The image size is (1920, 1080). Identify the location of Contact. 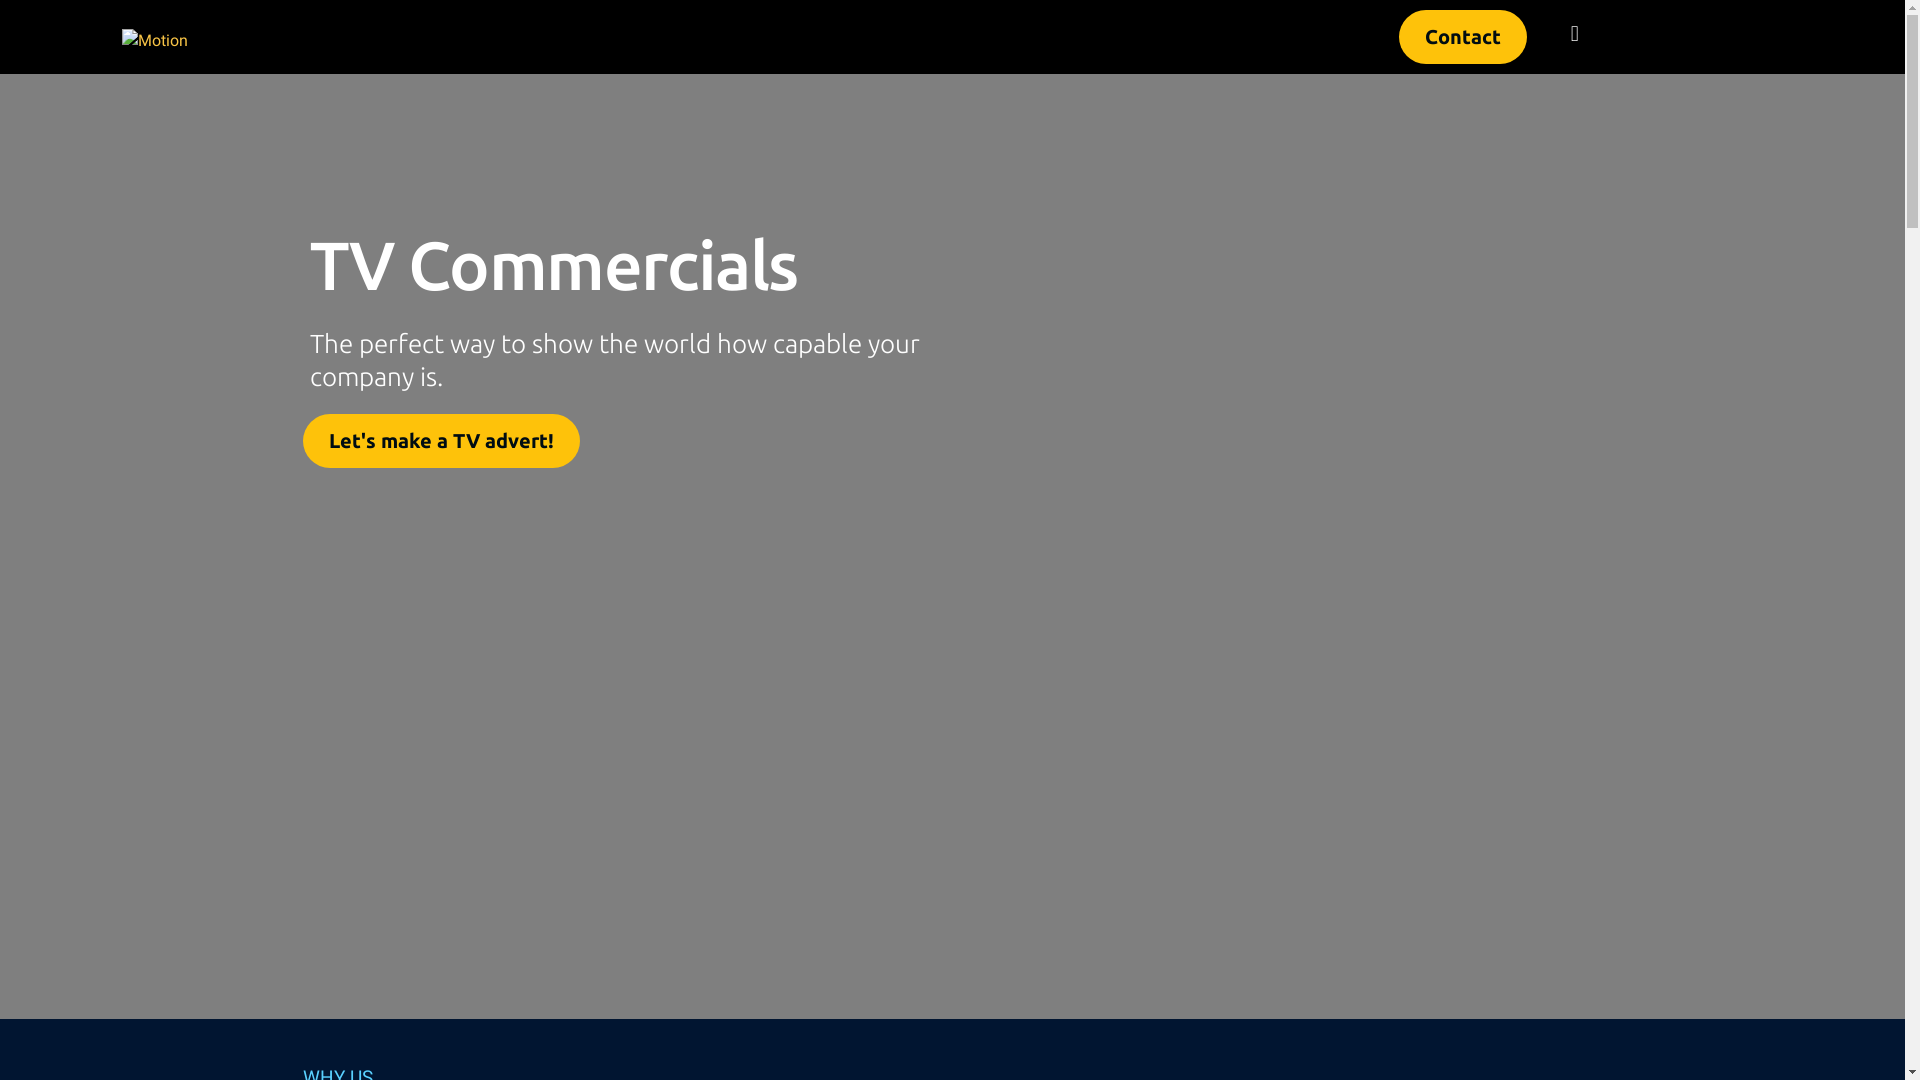
(1463, 37).